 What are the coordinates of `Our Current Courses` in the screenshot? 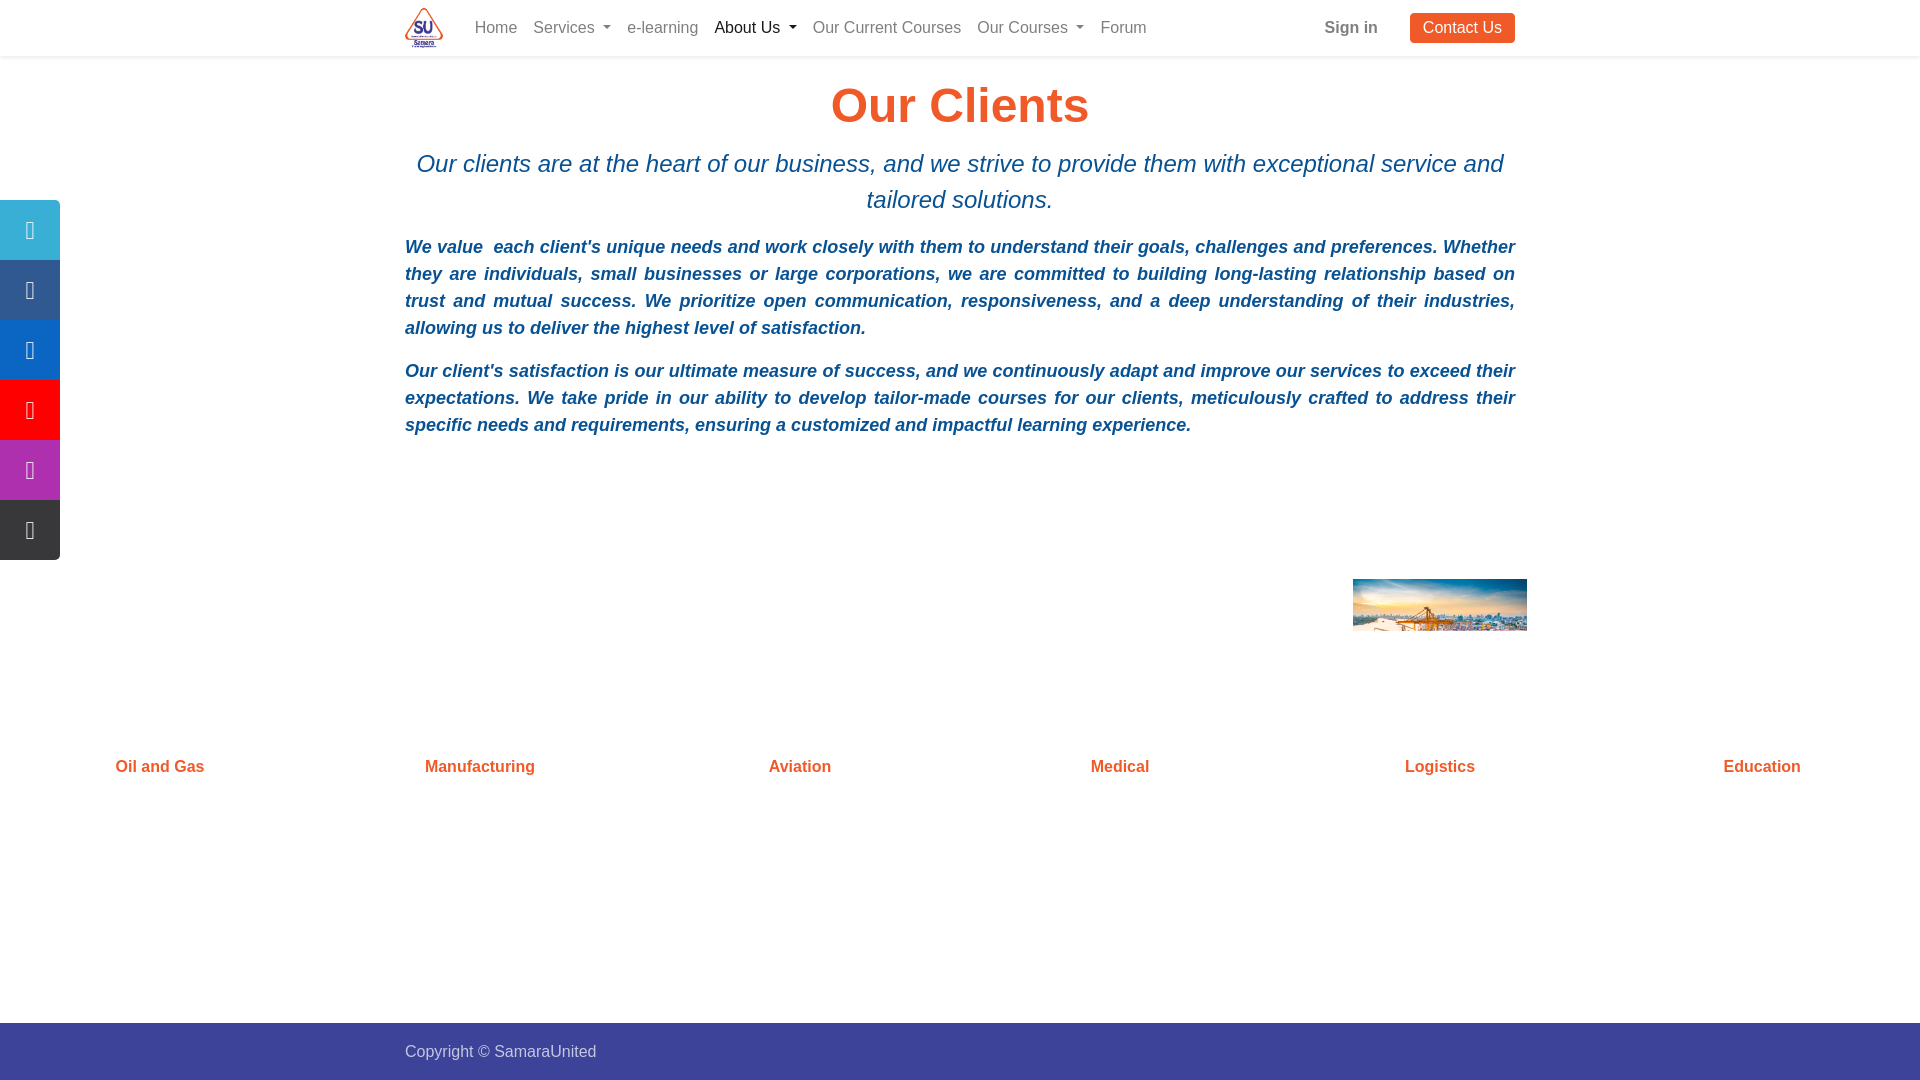 It's located at (886, 27).